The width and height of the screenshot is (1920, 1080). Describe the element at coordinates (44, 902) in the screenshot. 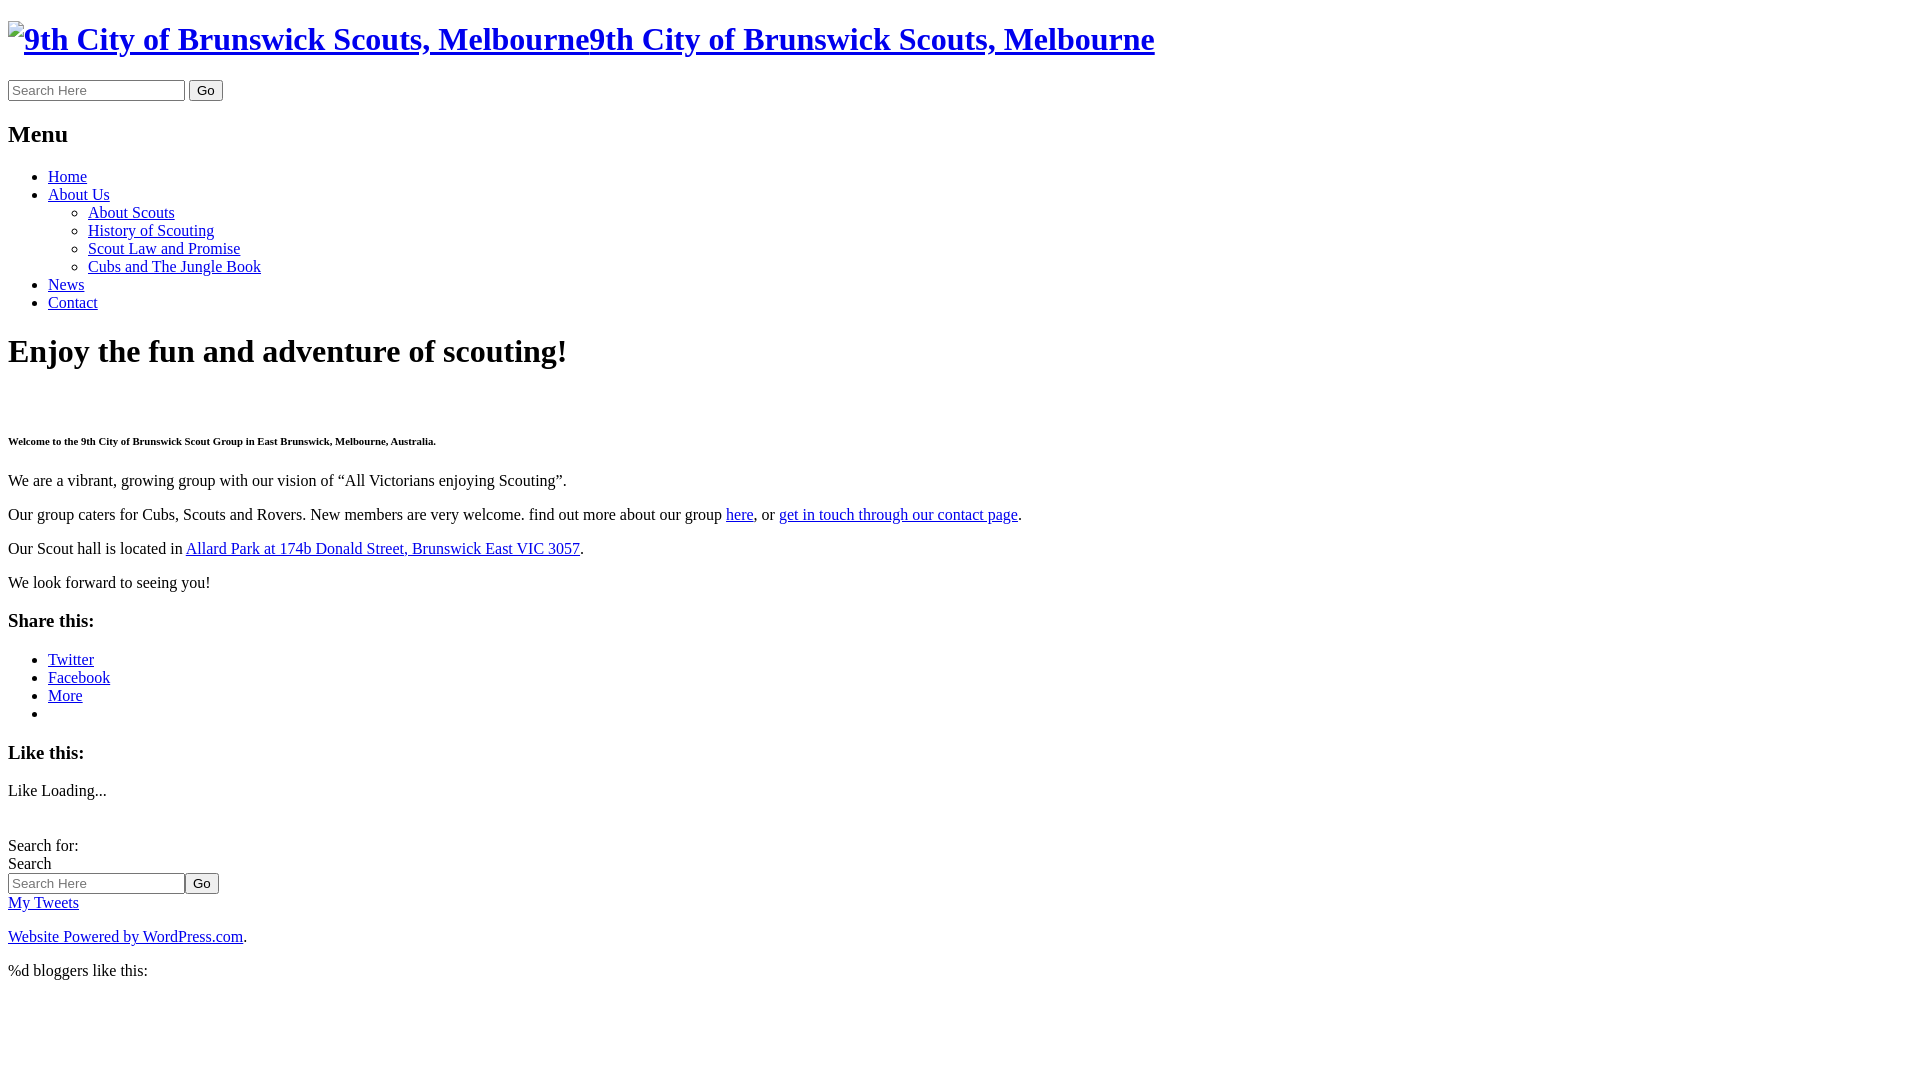

I see `My Tweets` at that location.